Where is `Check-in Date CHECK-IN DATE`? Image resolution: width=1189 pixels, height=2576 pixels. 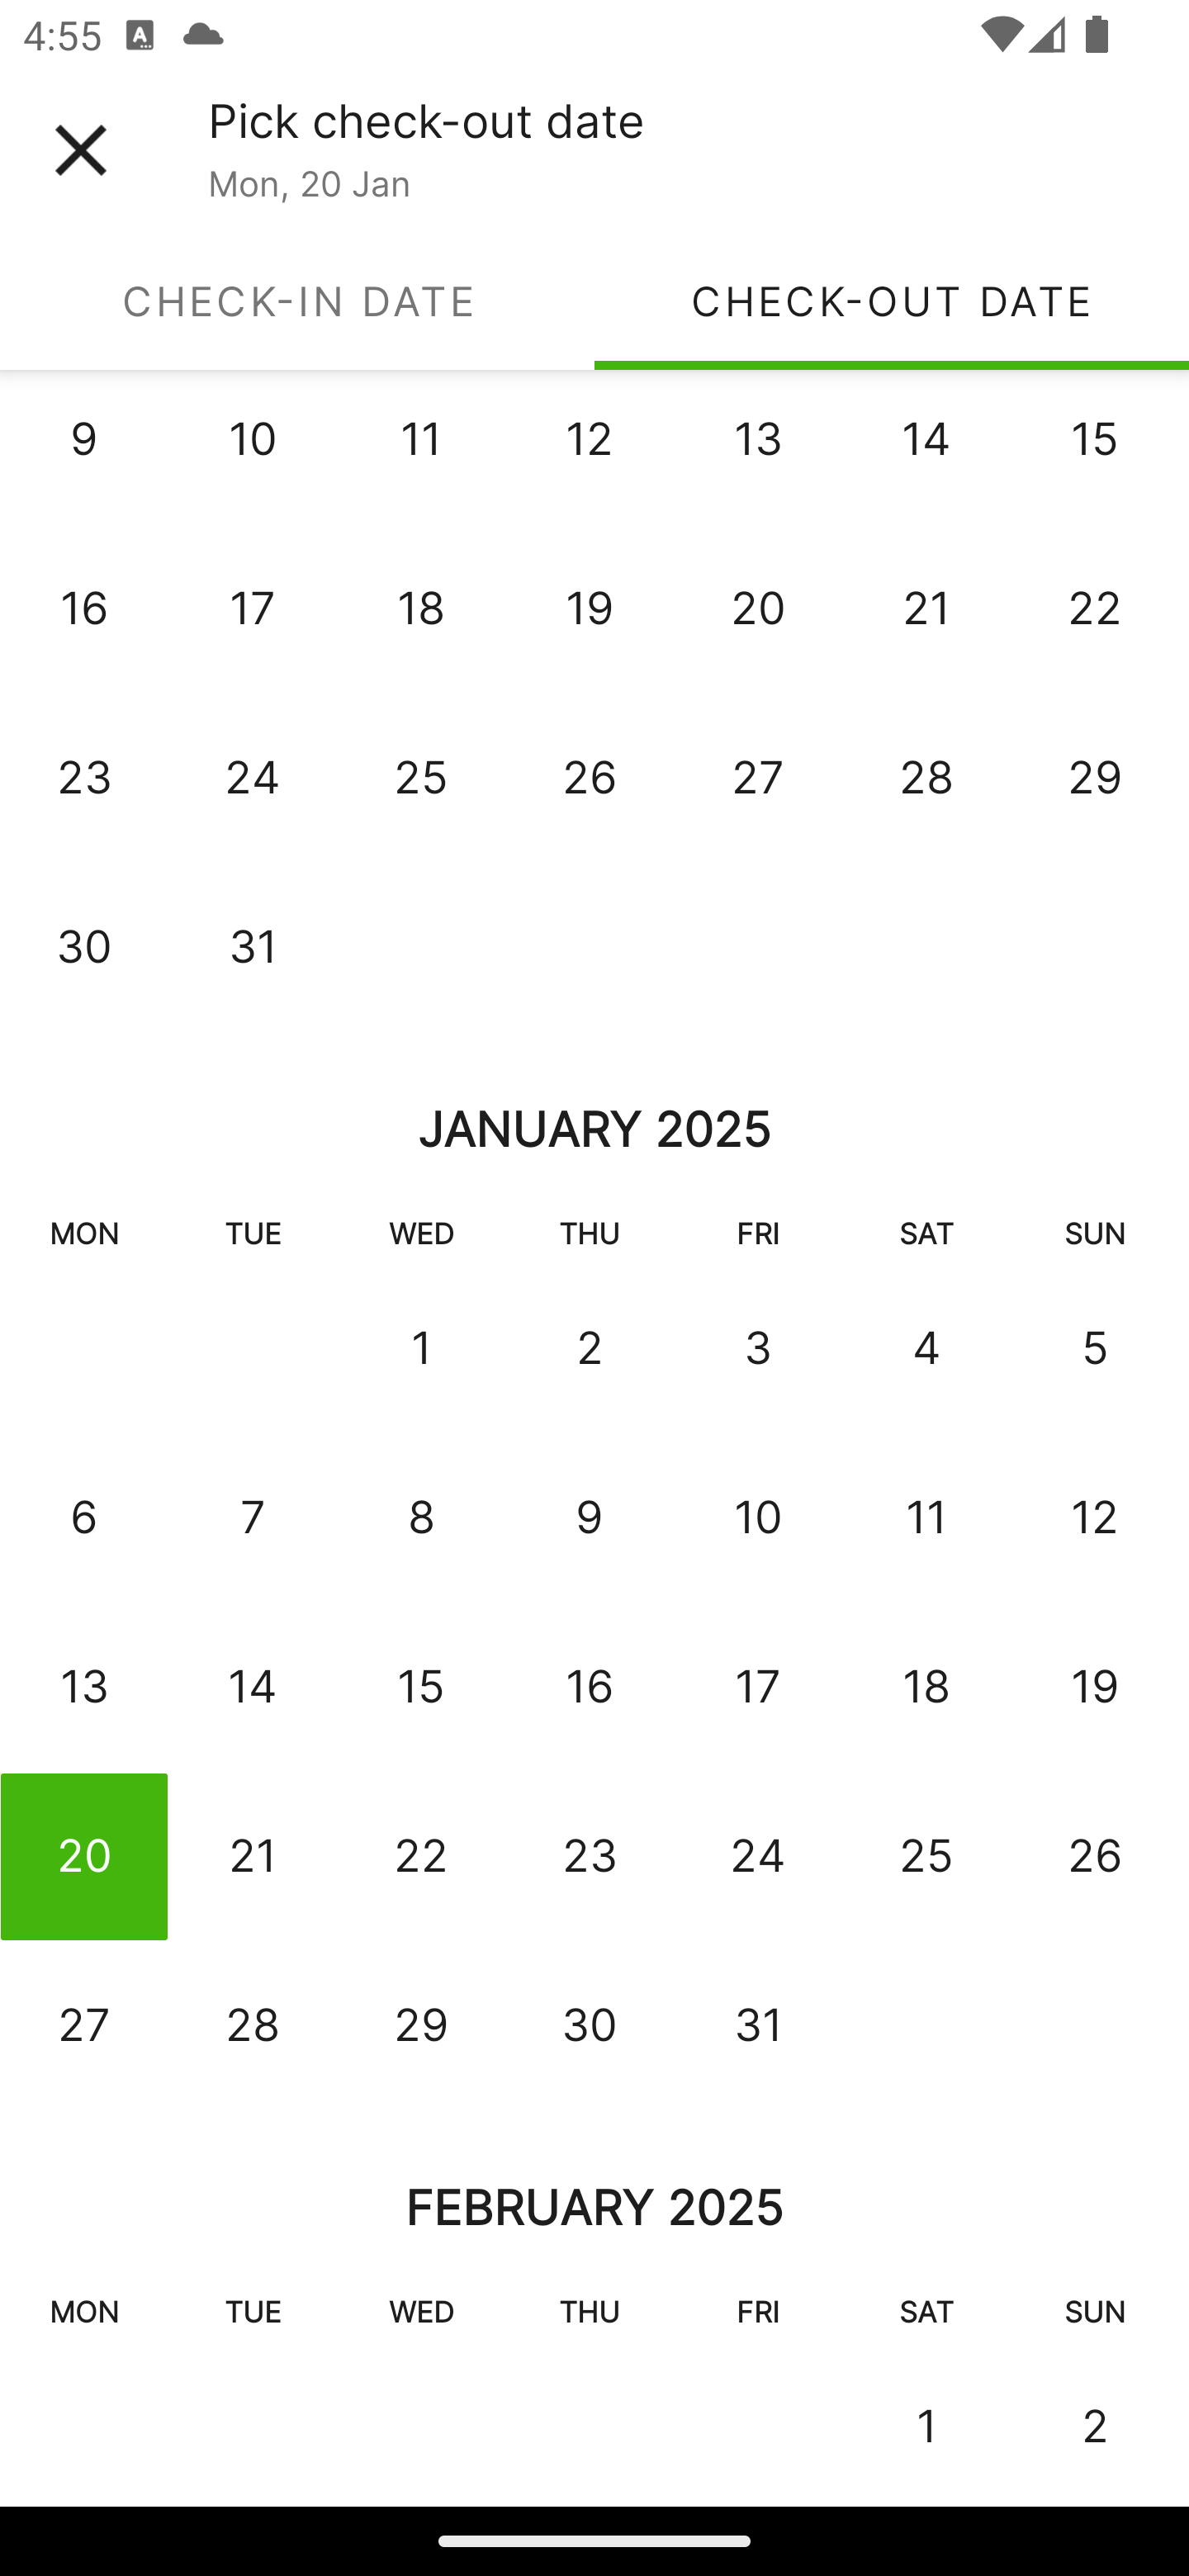
Check-in Date CHECK-IN DATE is located at coordinates (297, 301).